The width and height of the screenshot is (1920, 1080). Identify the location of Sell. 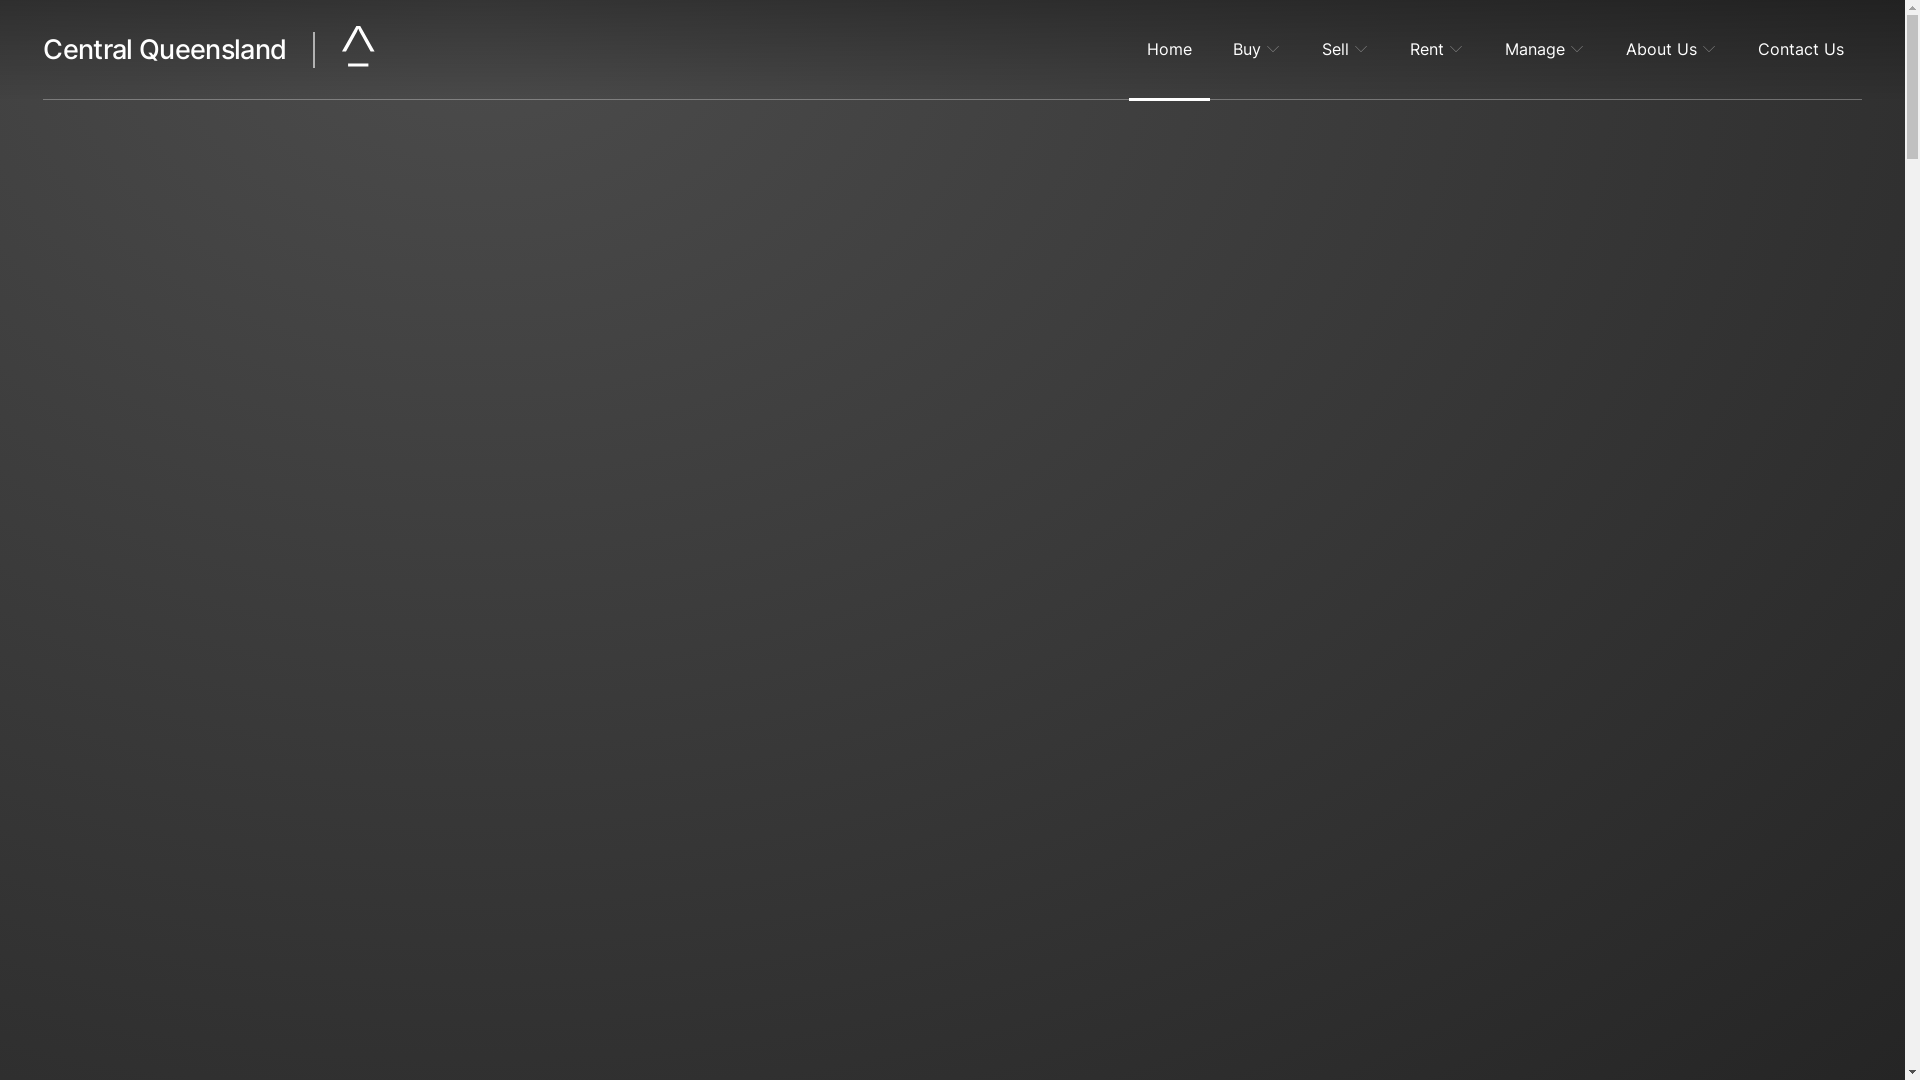
(1346, 50).